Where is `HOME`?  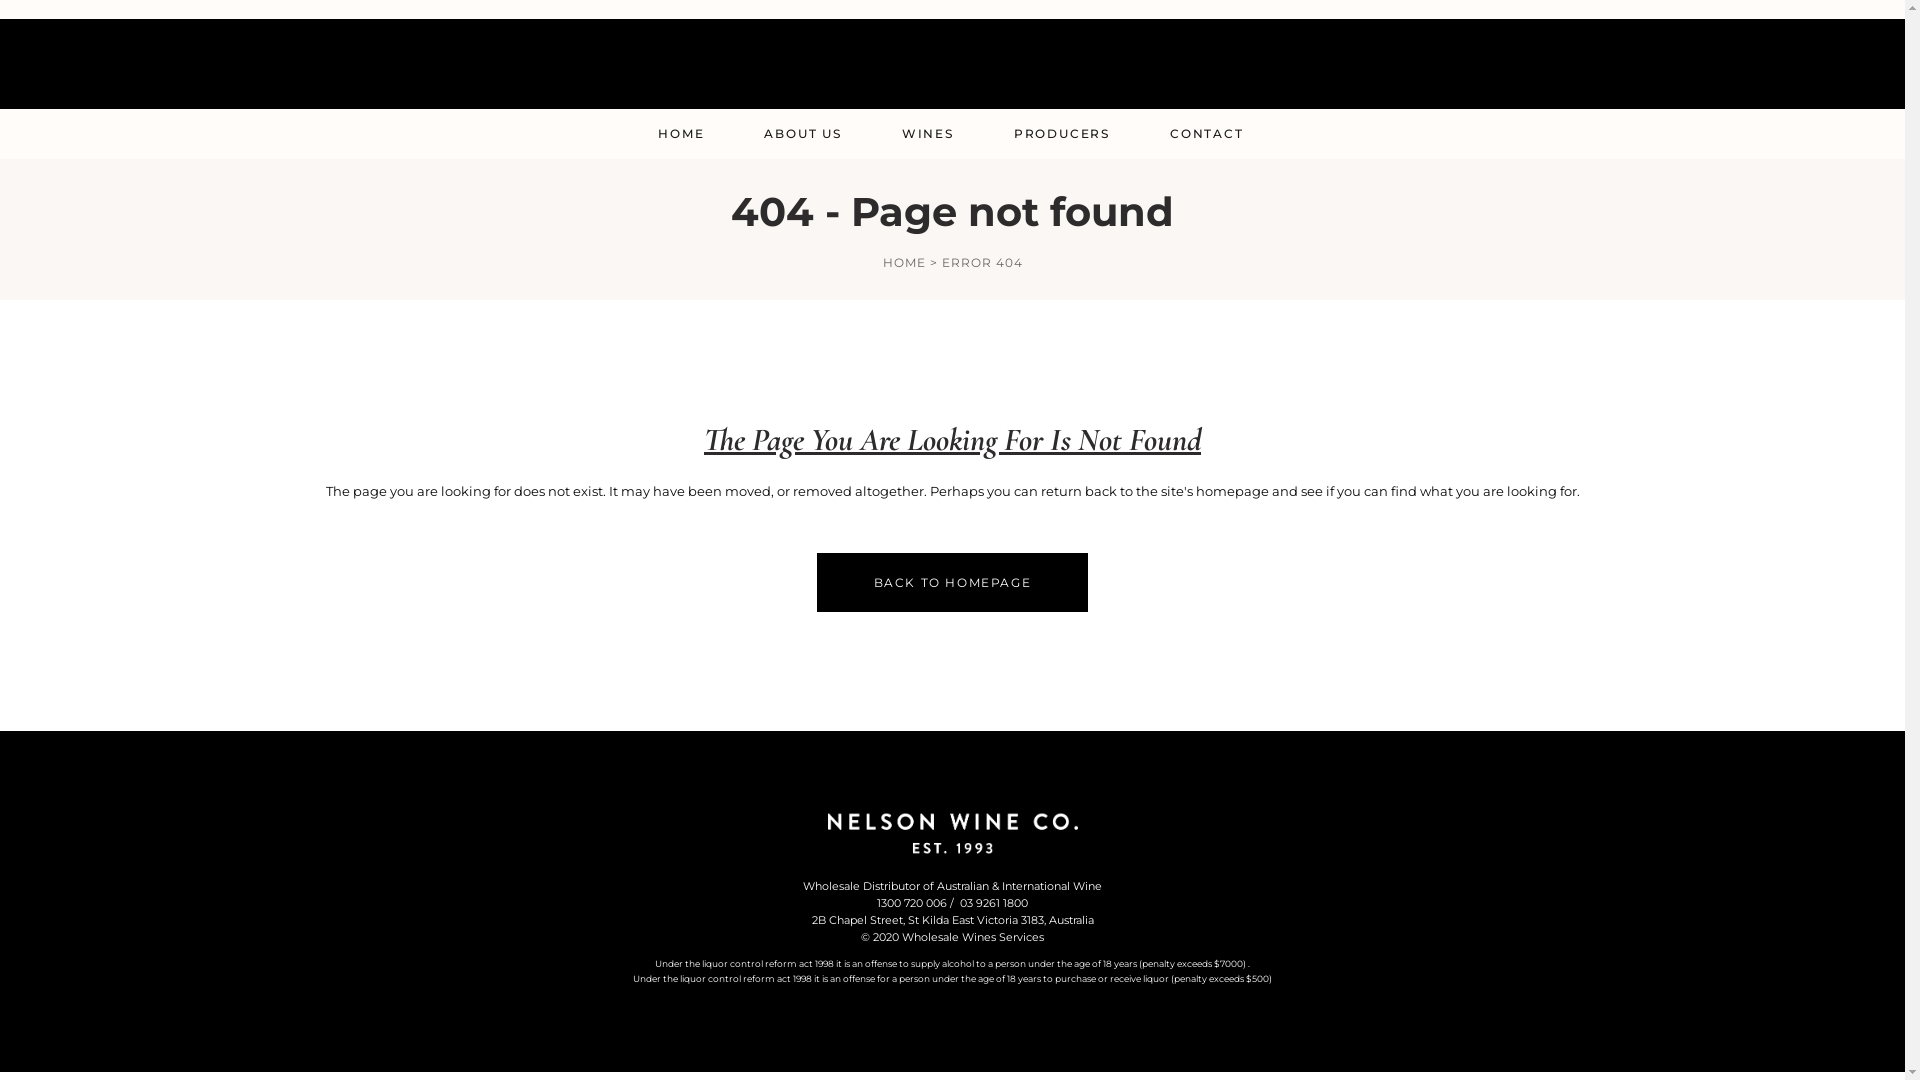
HOME is located at coordinates (681, 134).